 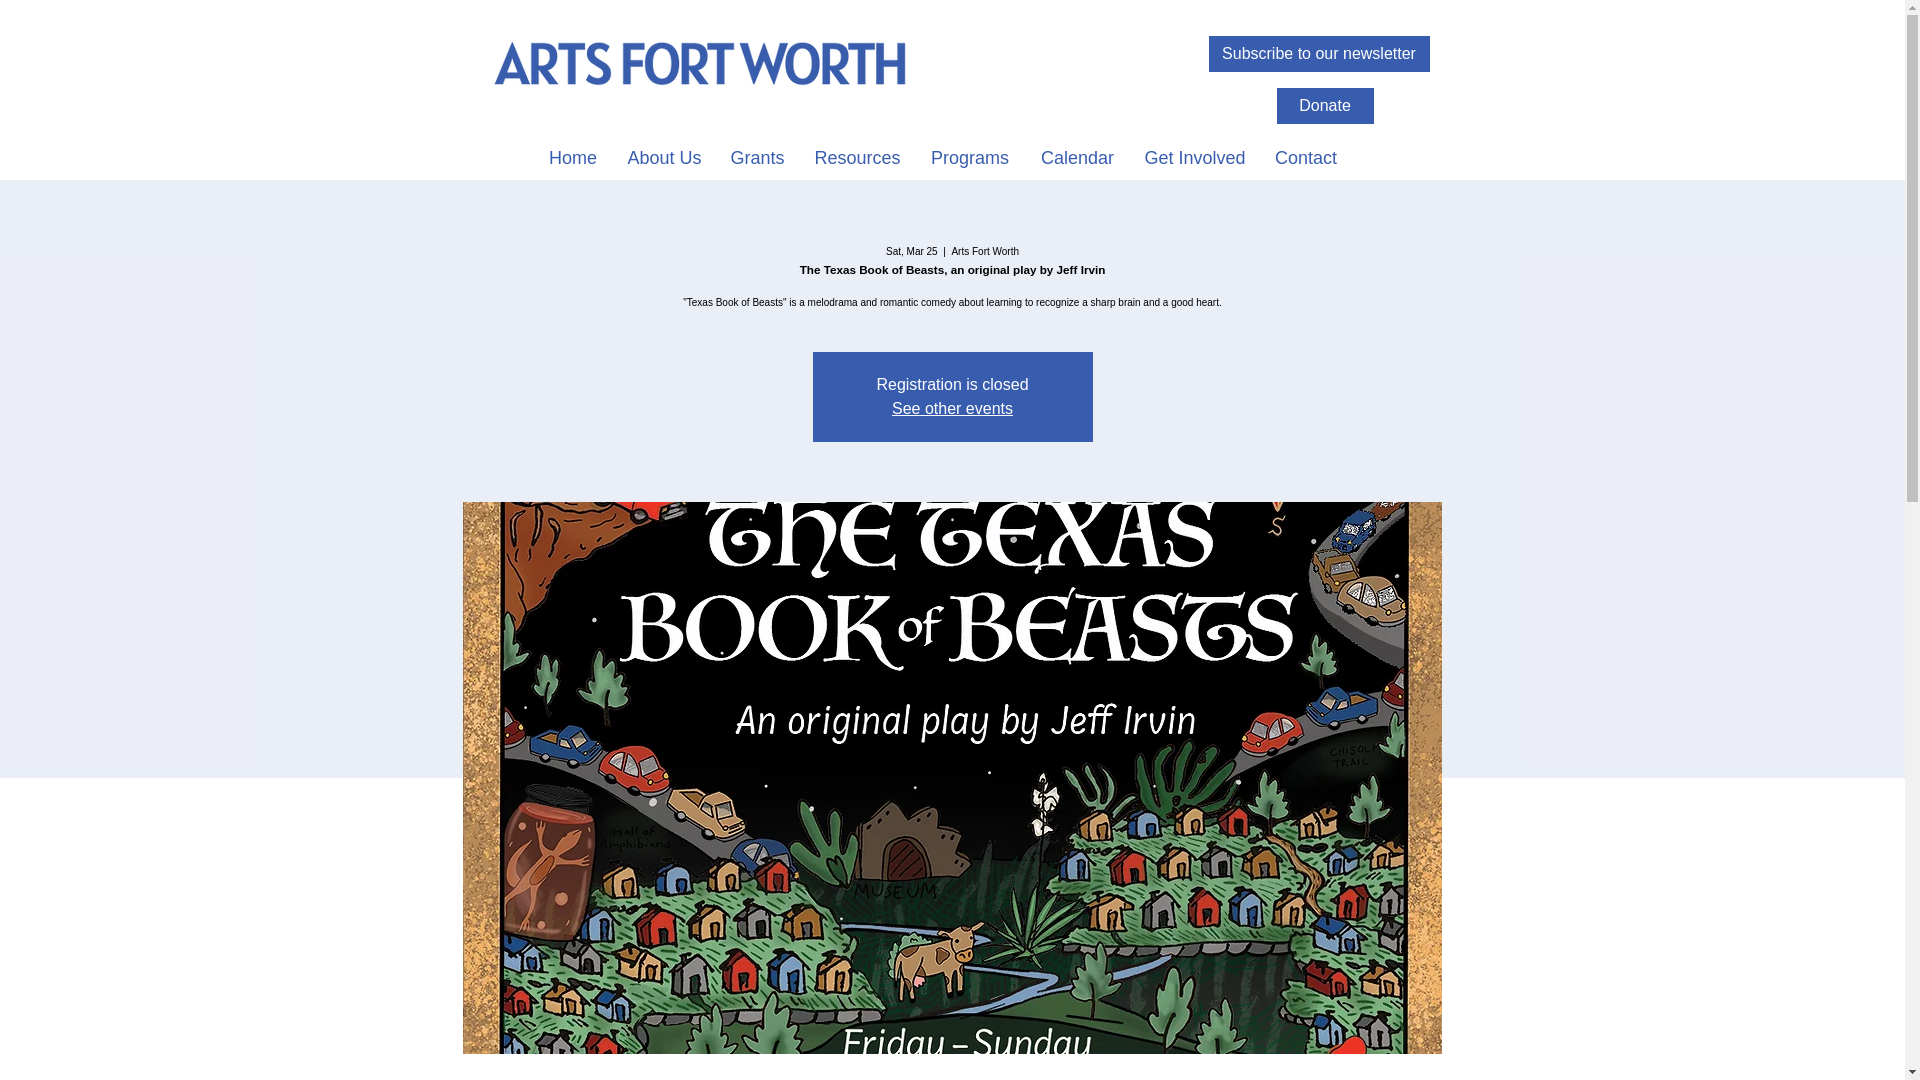 What do you see at coordinates (952, 408) in the screenshot?
I see `See other events` at bounding box center [952, 408].